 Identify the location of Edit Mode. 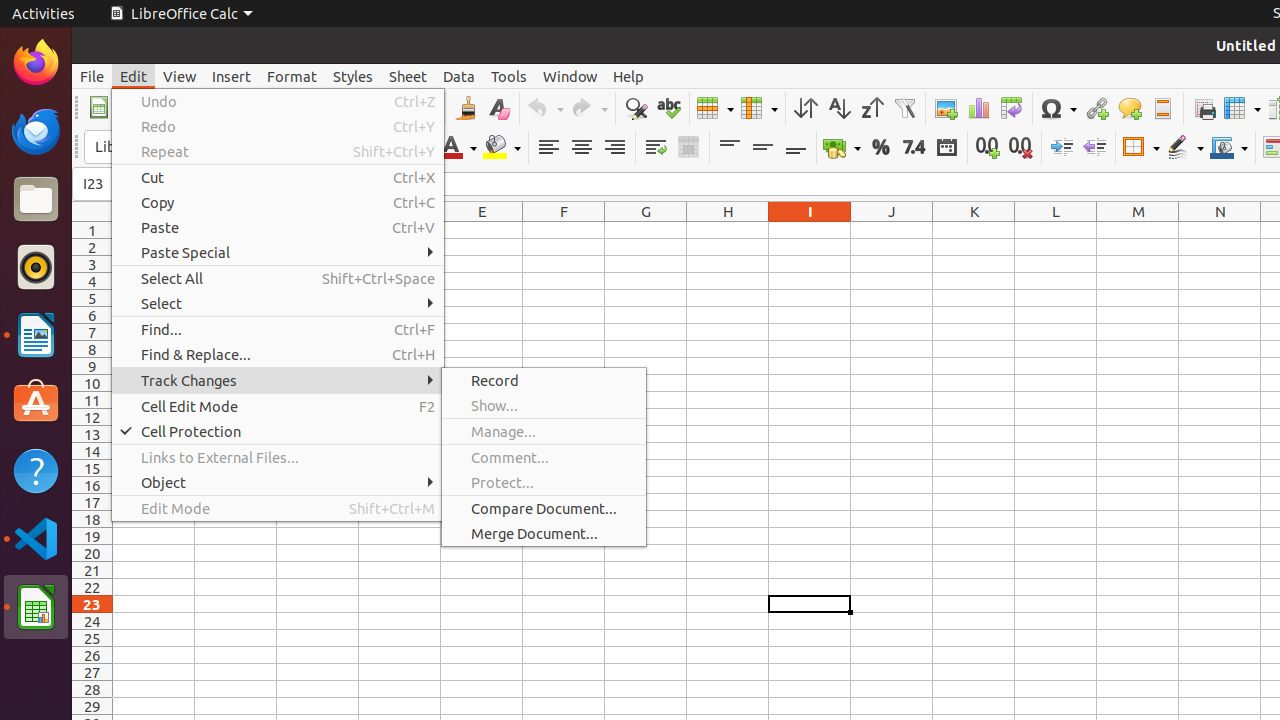
(278, 508).